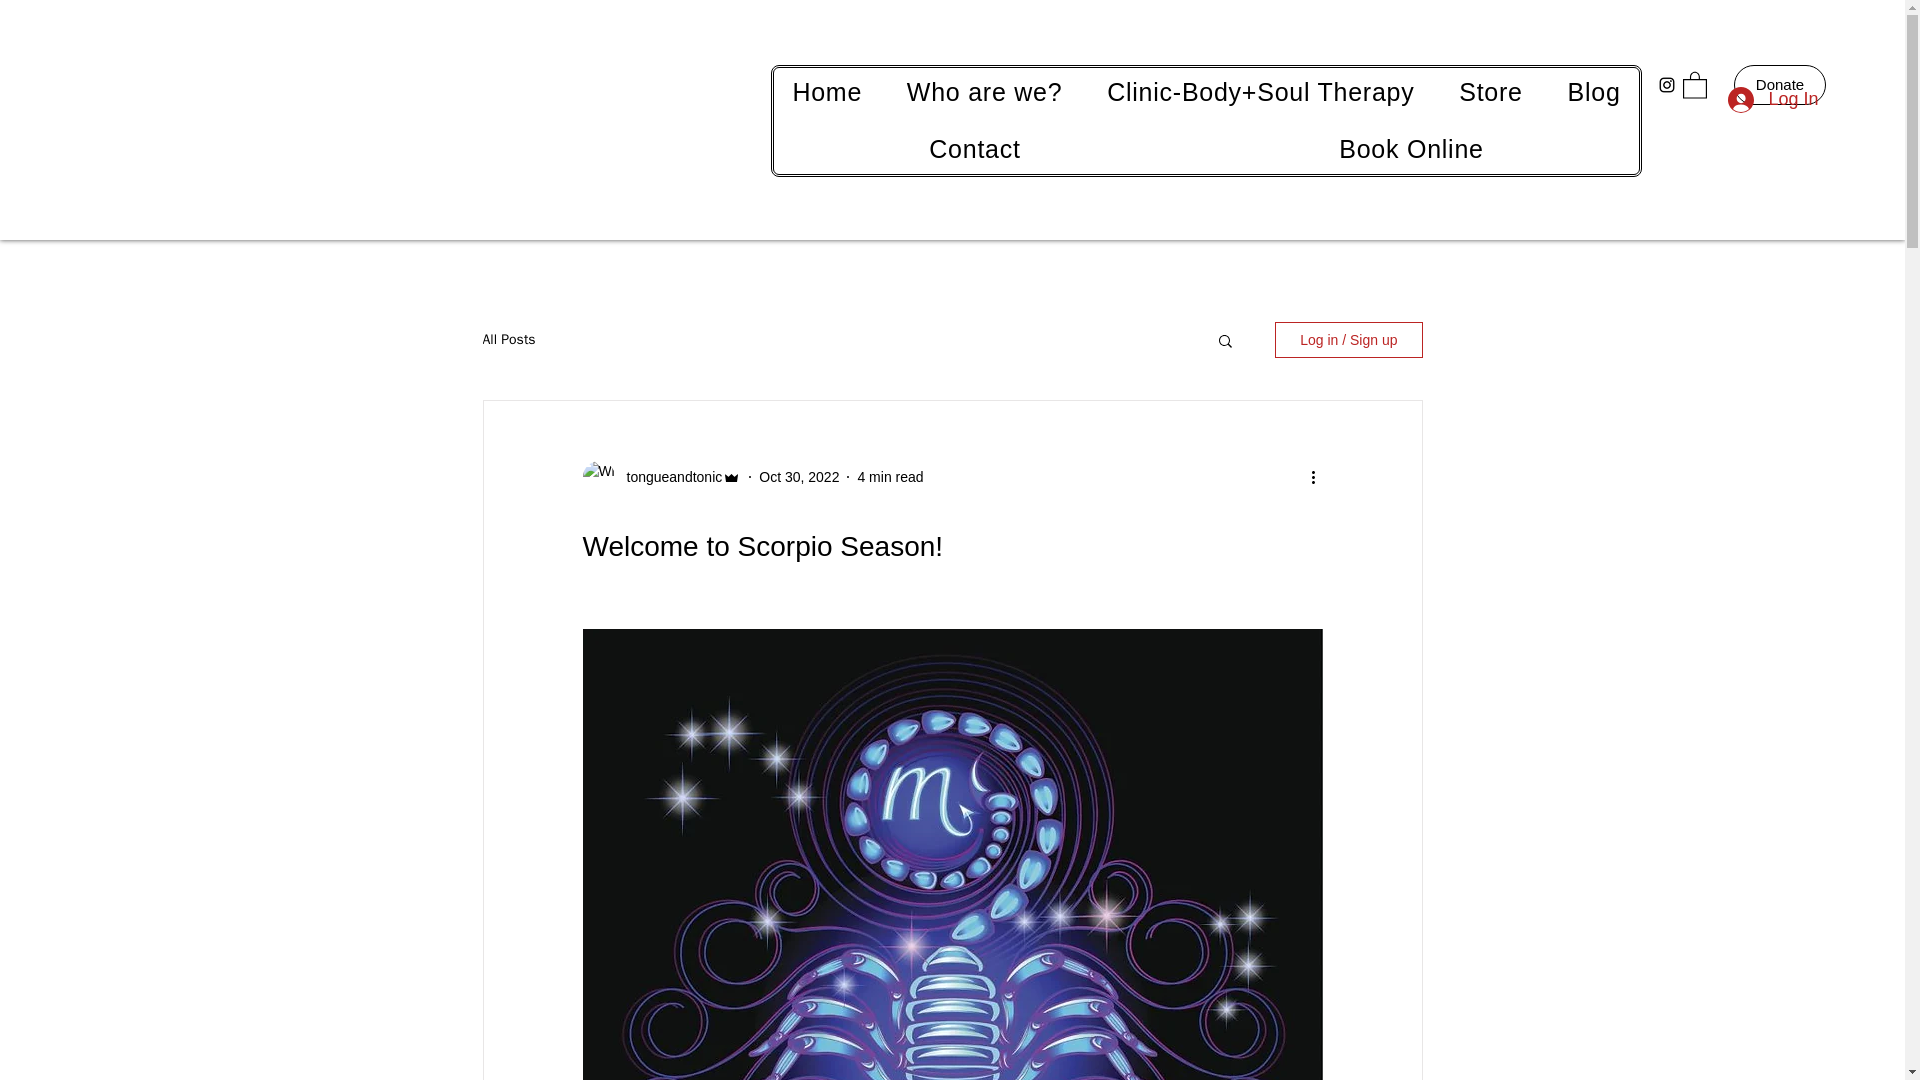 This screenshot has height=1080, width=1920. What do you see at coordinates (1412, 149) in the screenshot?
I see `Book Online` at bounding box center [1412, 149].